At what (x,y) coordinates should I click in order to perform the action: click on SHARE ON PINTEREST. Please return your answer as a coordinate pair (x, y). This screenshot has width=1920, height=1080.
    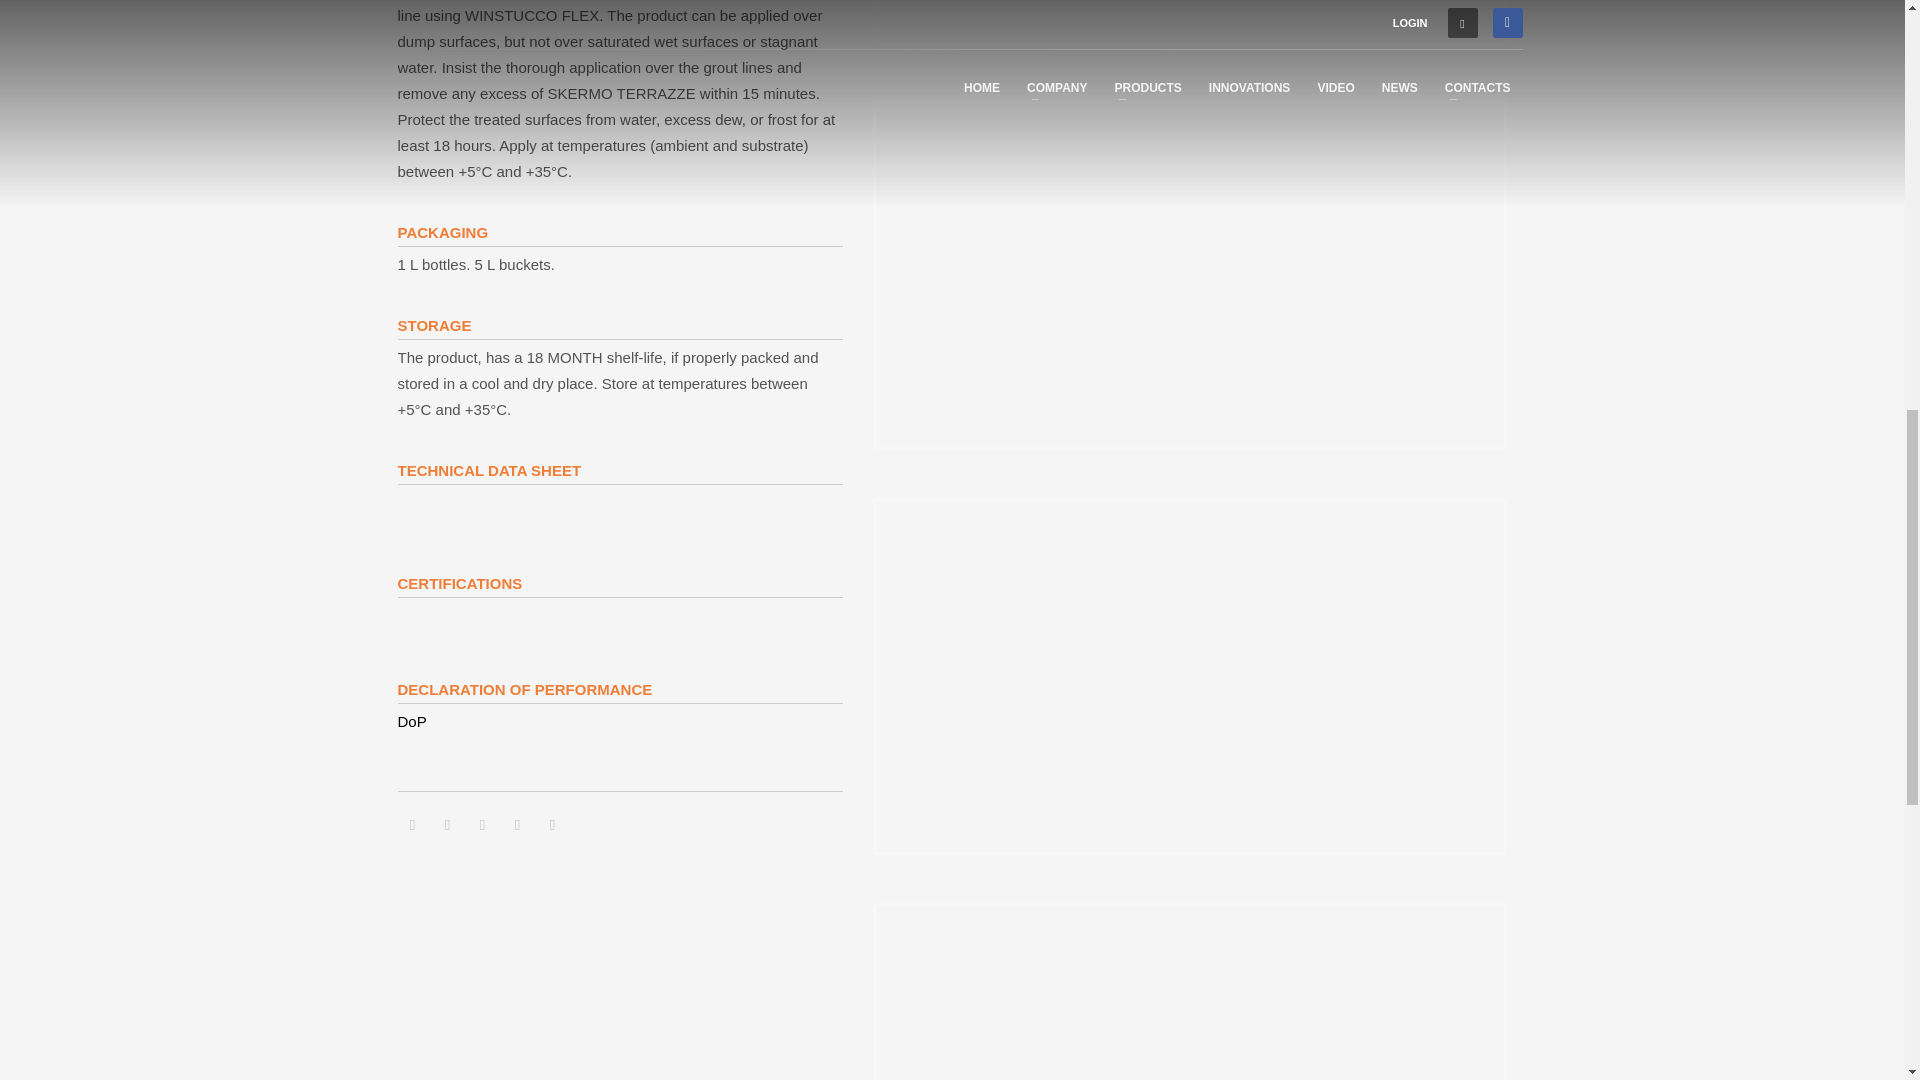
    Looking at the image, I should click on (516, 825).